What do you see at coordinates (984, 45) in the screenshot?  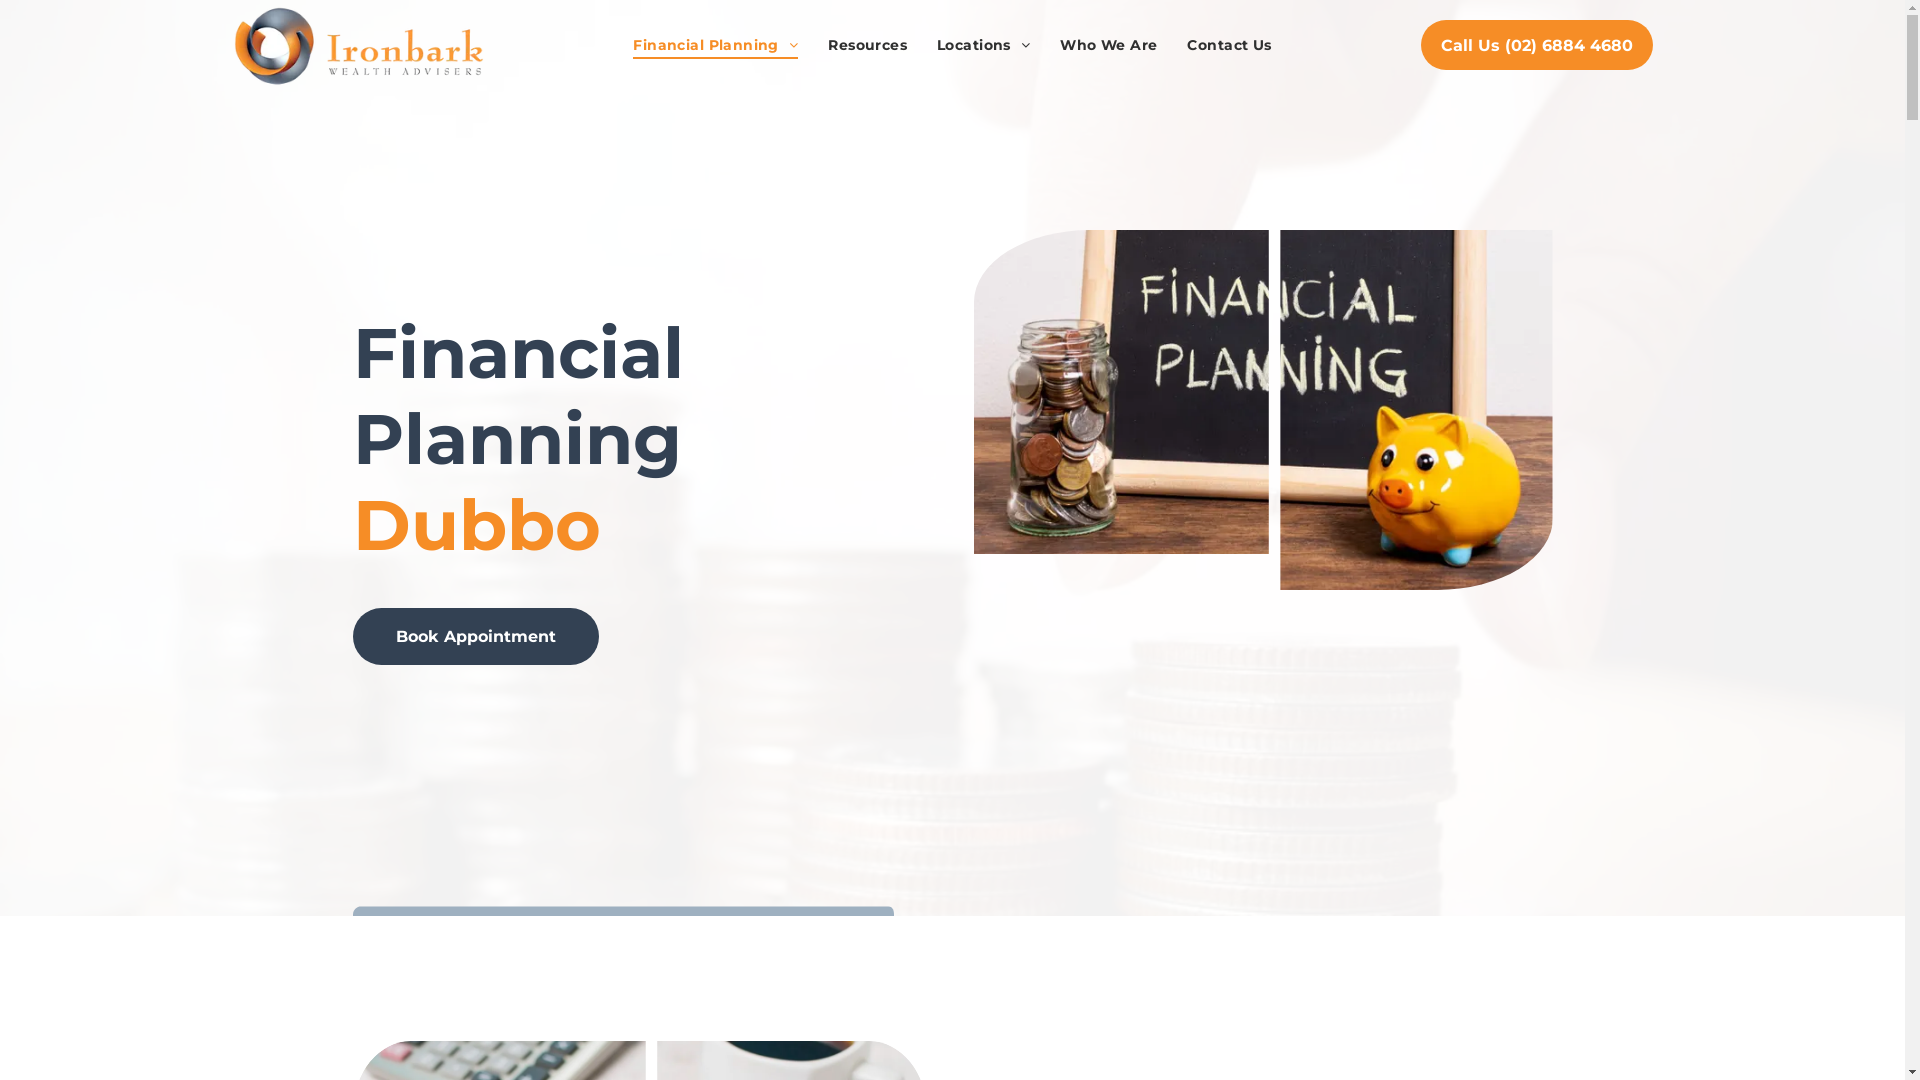 I see `Locations` at bounding box center [984, 45].